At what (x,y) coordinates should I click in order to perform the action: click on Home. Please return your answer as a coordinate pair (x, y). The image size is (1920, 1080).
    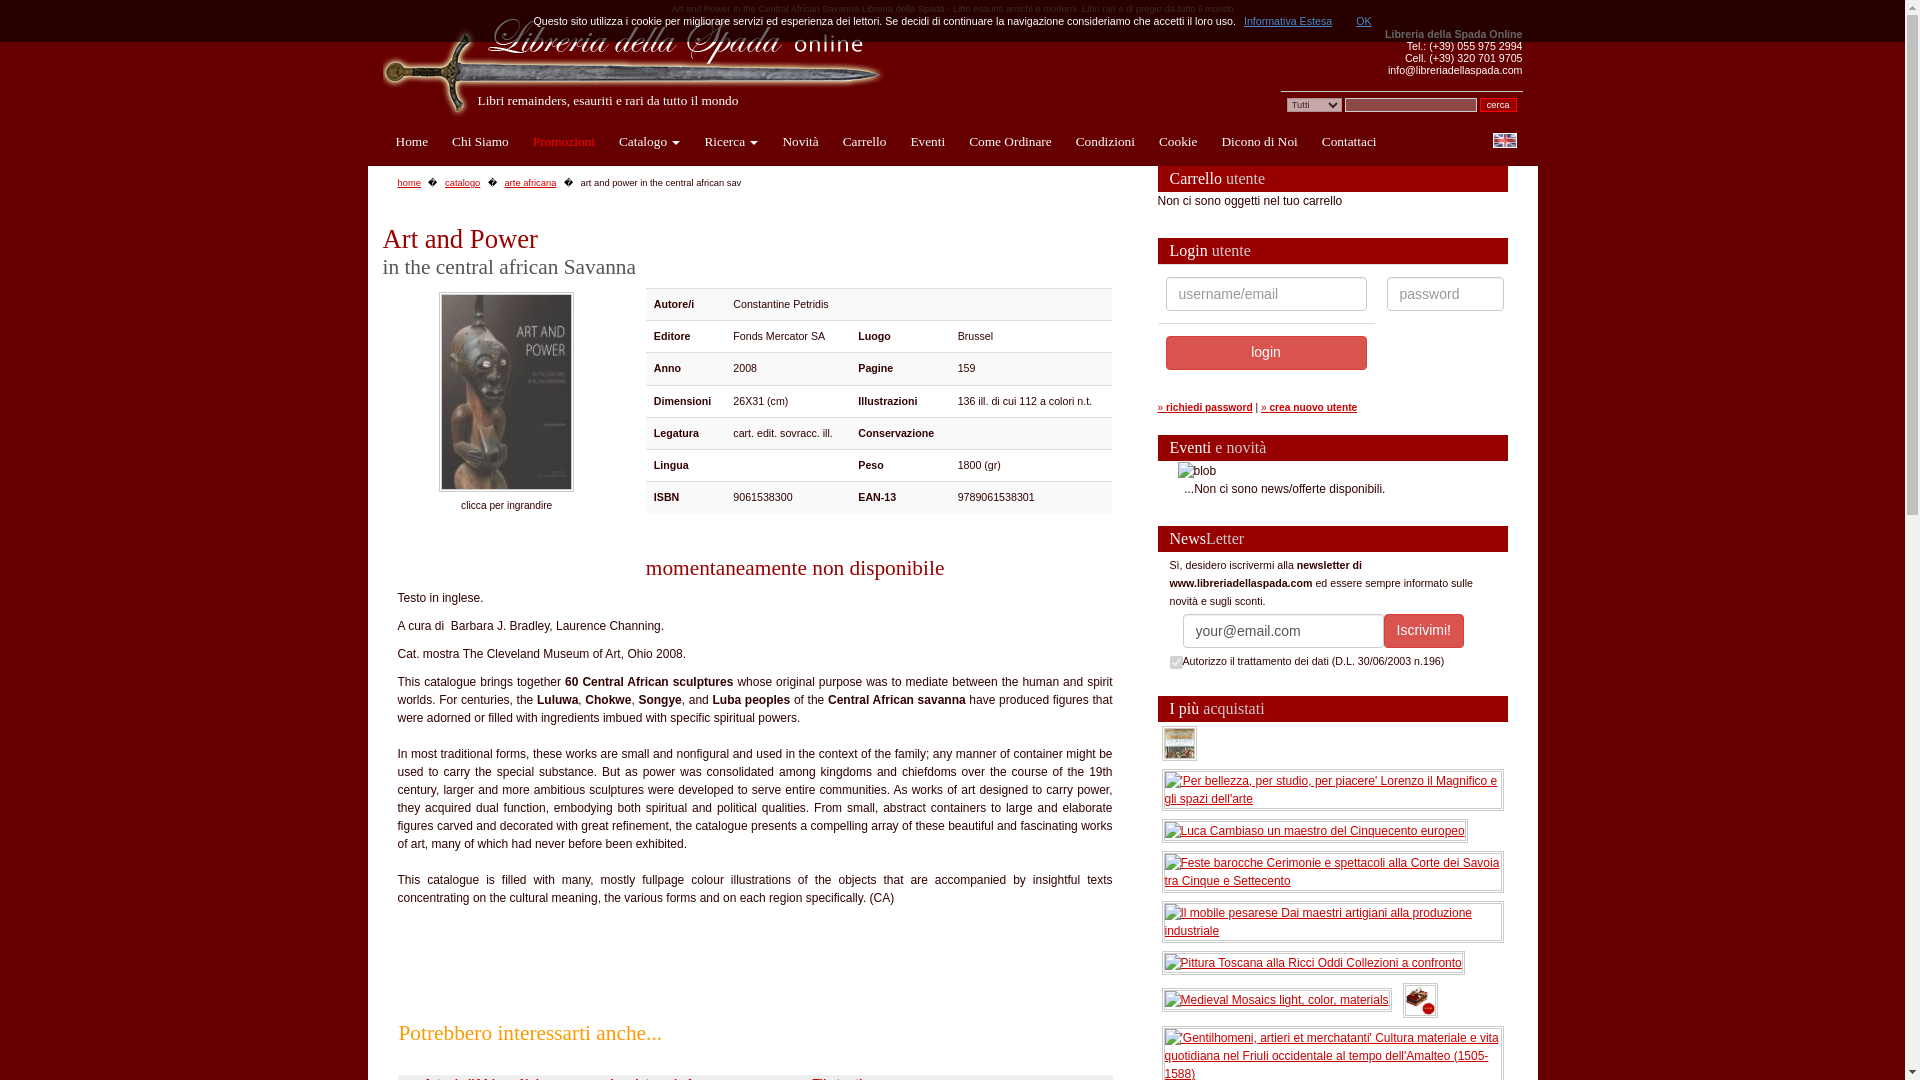
    Looking at the image, I should click on (412, 142).